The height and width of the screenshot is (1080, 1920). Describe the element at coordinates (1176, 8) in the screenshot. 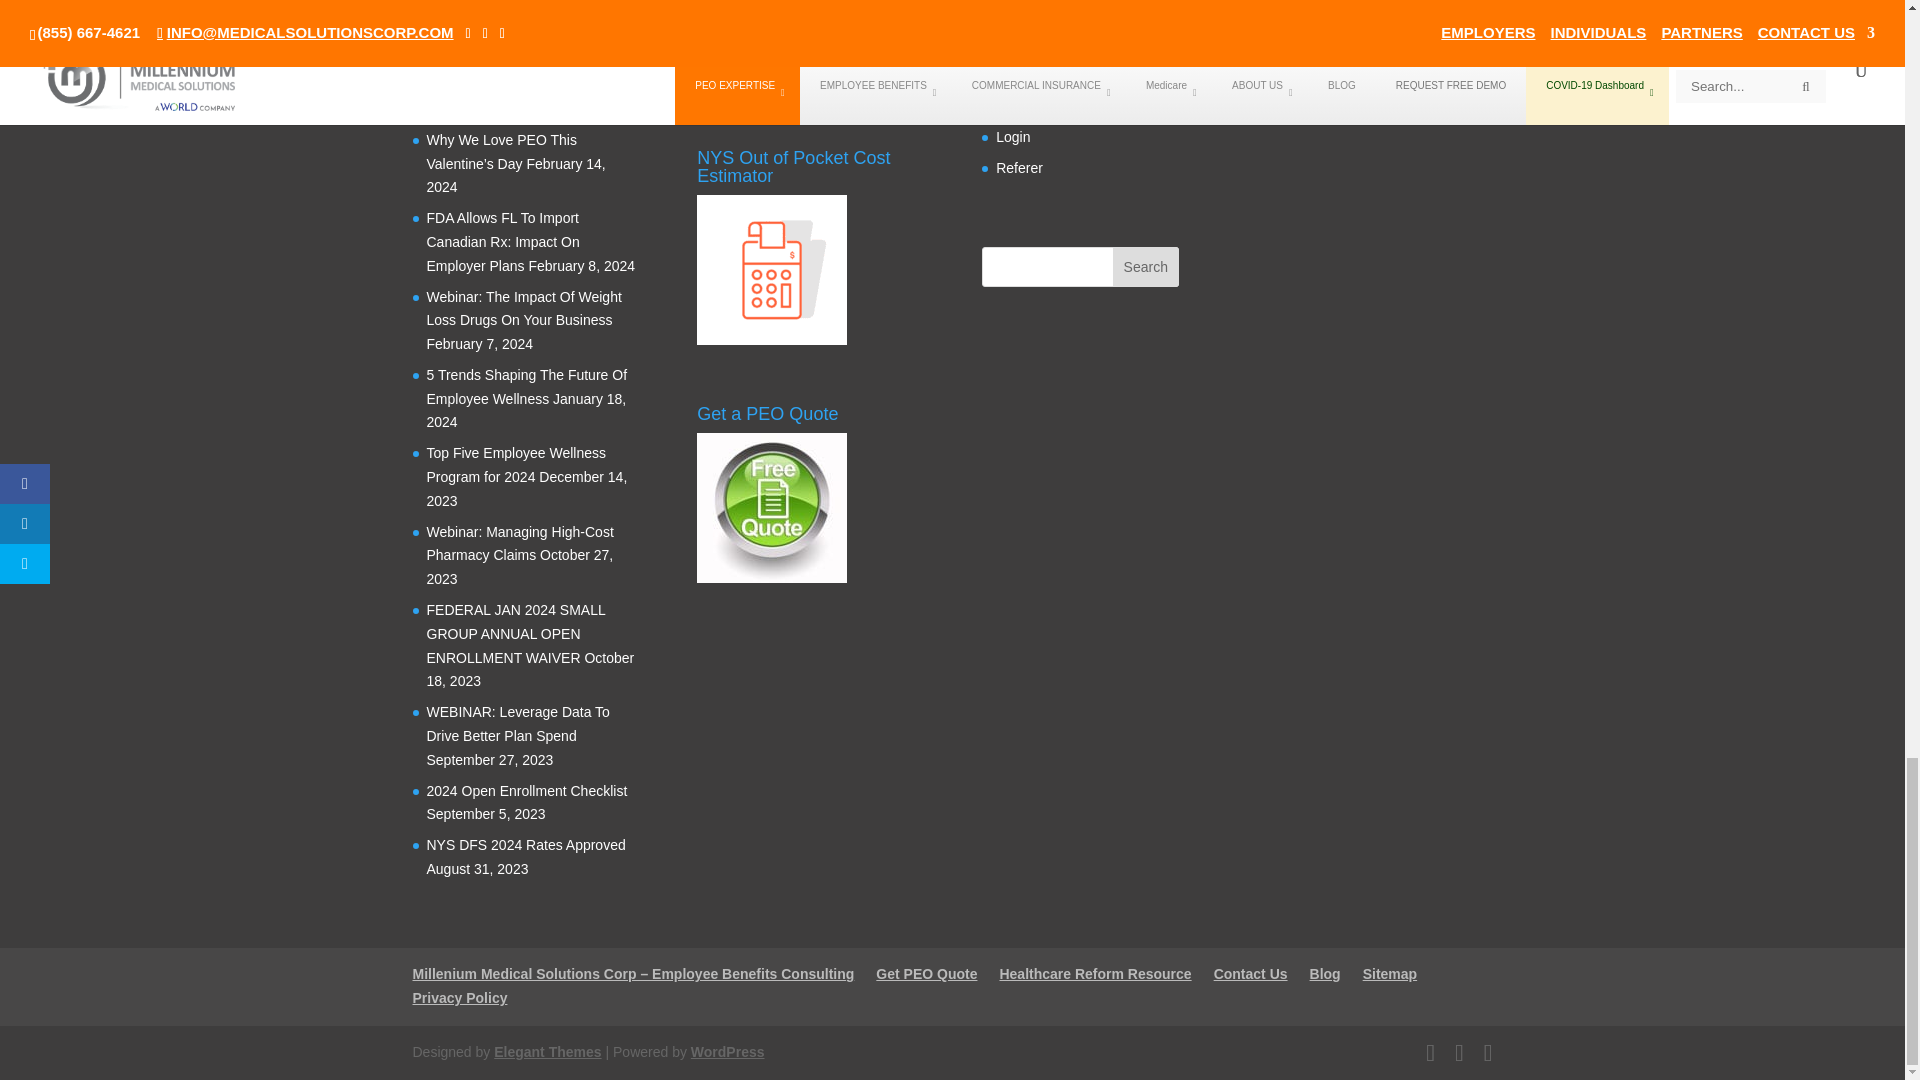

I see `GO` at that location.